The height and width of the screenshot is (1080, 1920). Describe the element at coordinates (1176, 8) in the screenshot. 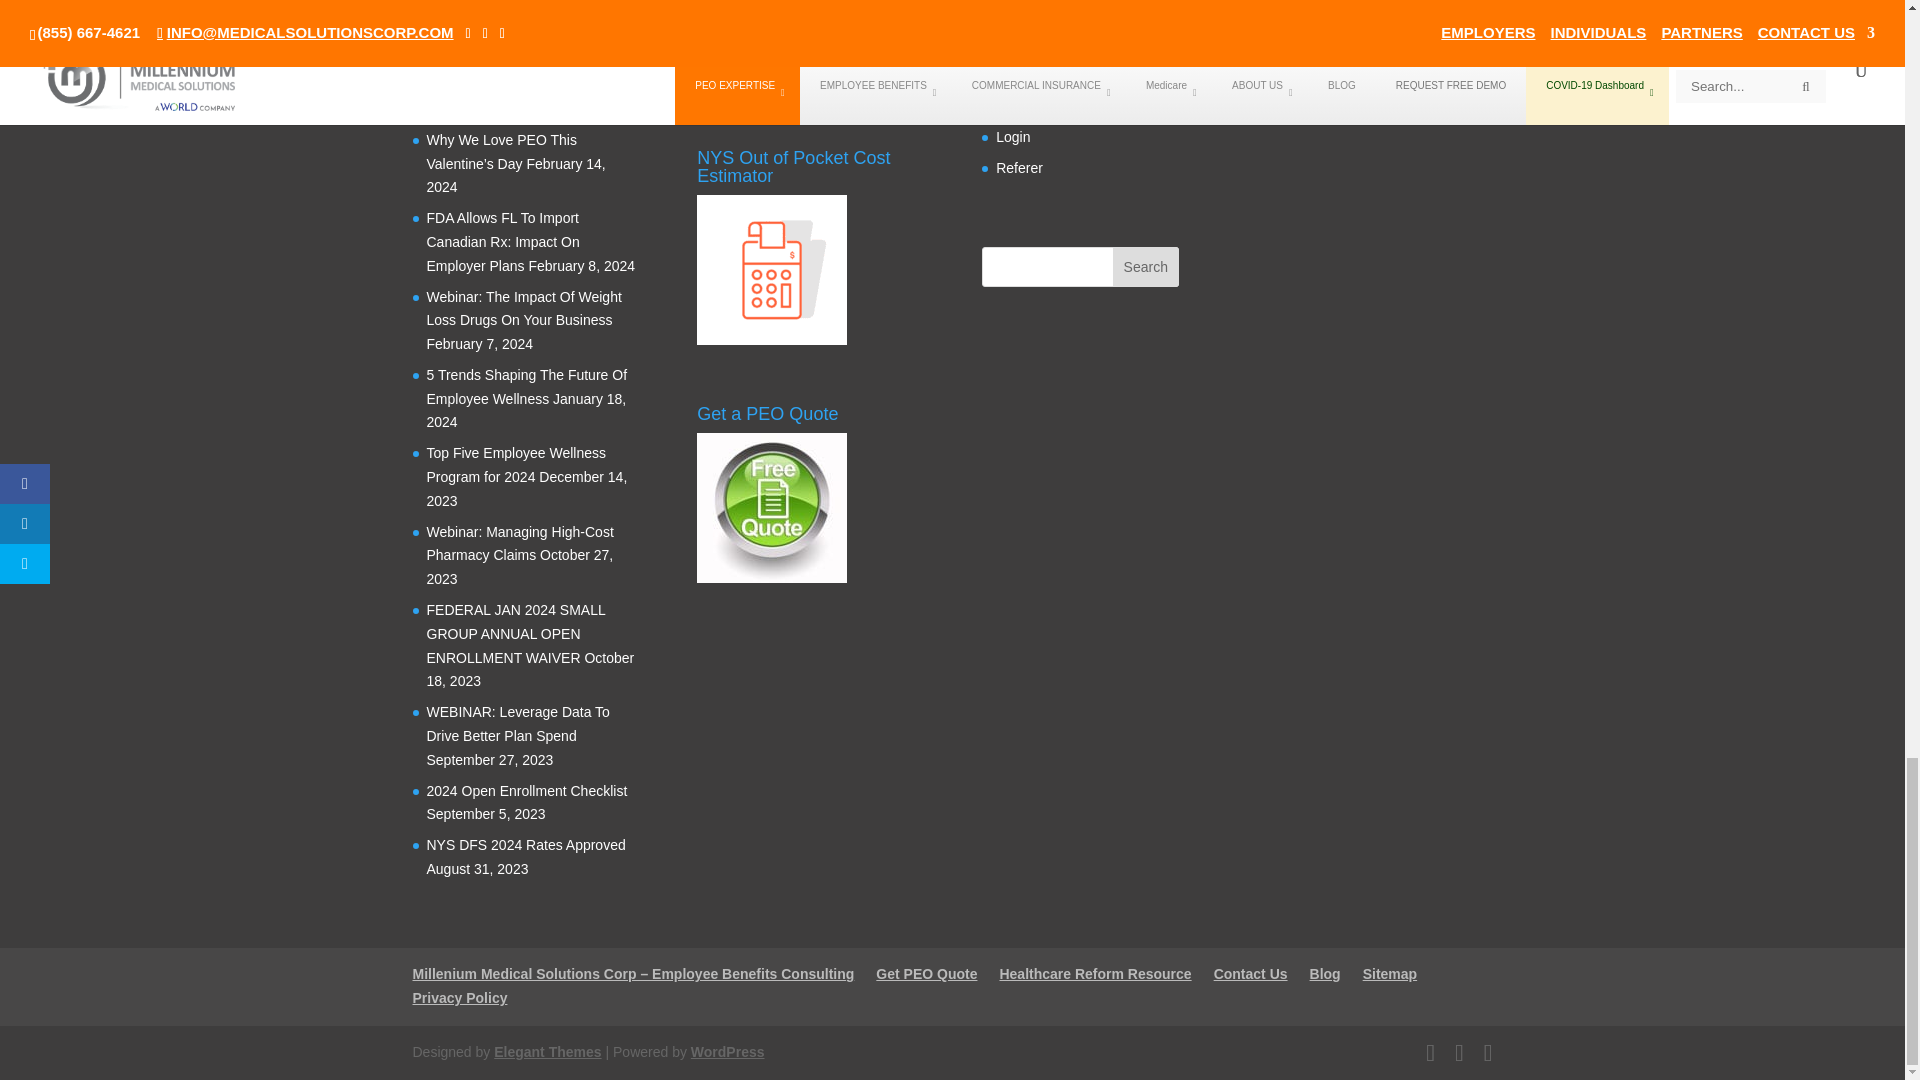

I see `GO` at that location.